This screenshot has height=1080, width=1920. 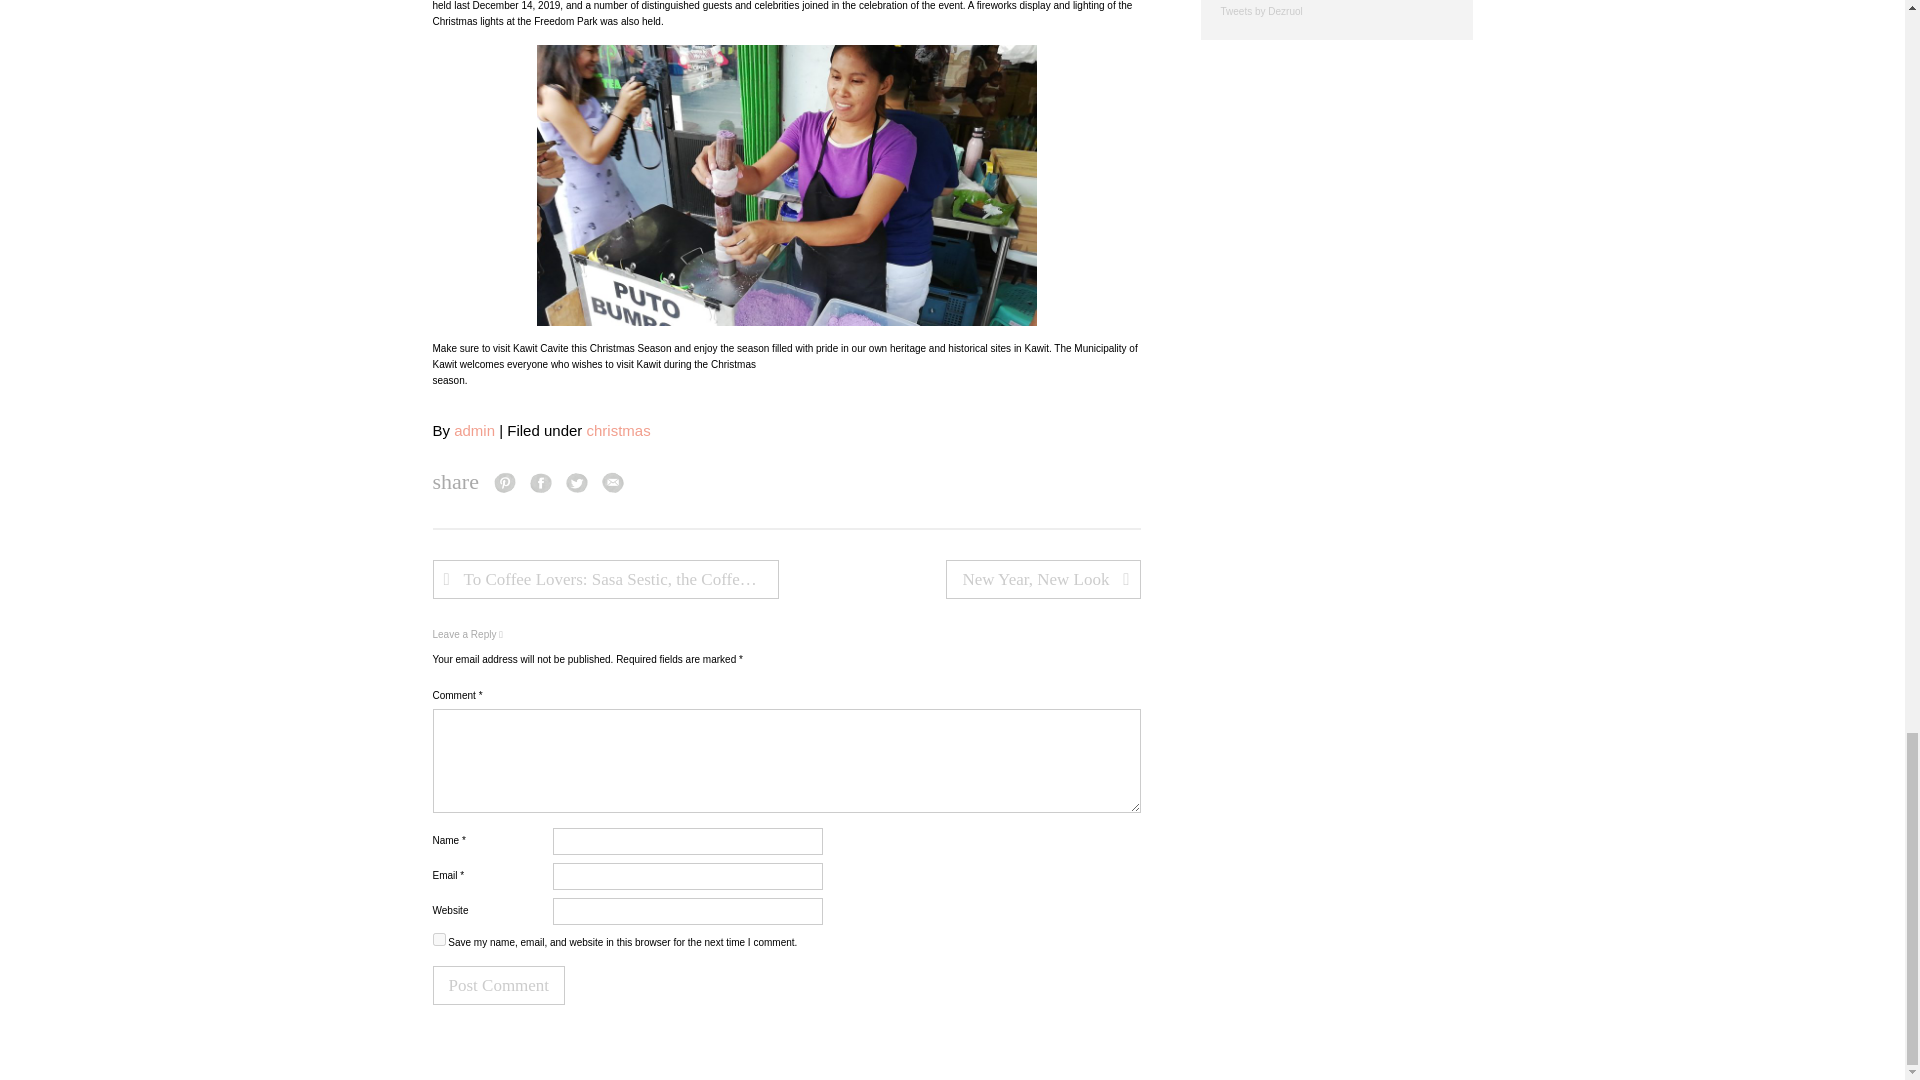 What do you see at coordinates (618, 430) in the screenshot?
I see `christmas` at bounding box center [618, 430].